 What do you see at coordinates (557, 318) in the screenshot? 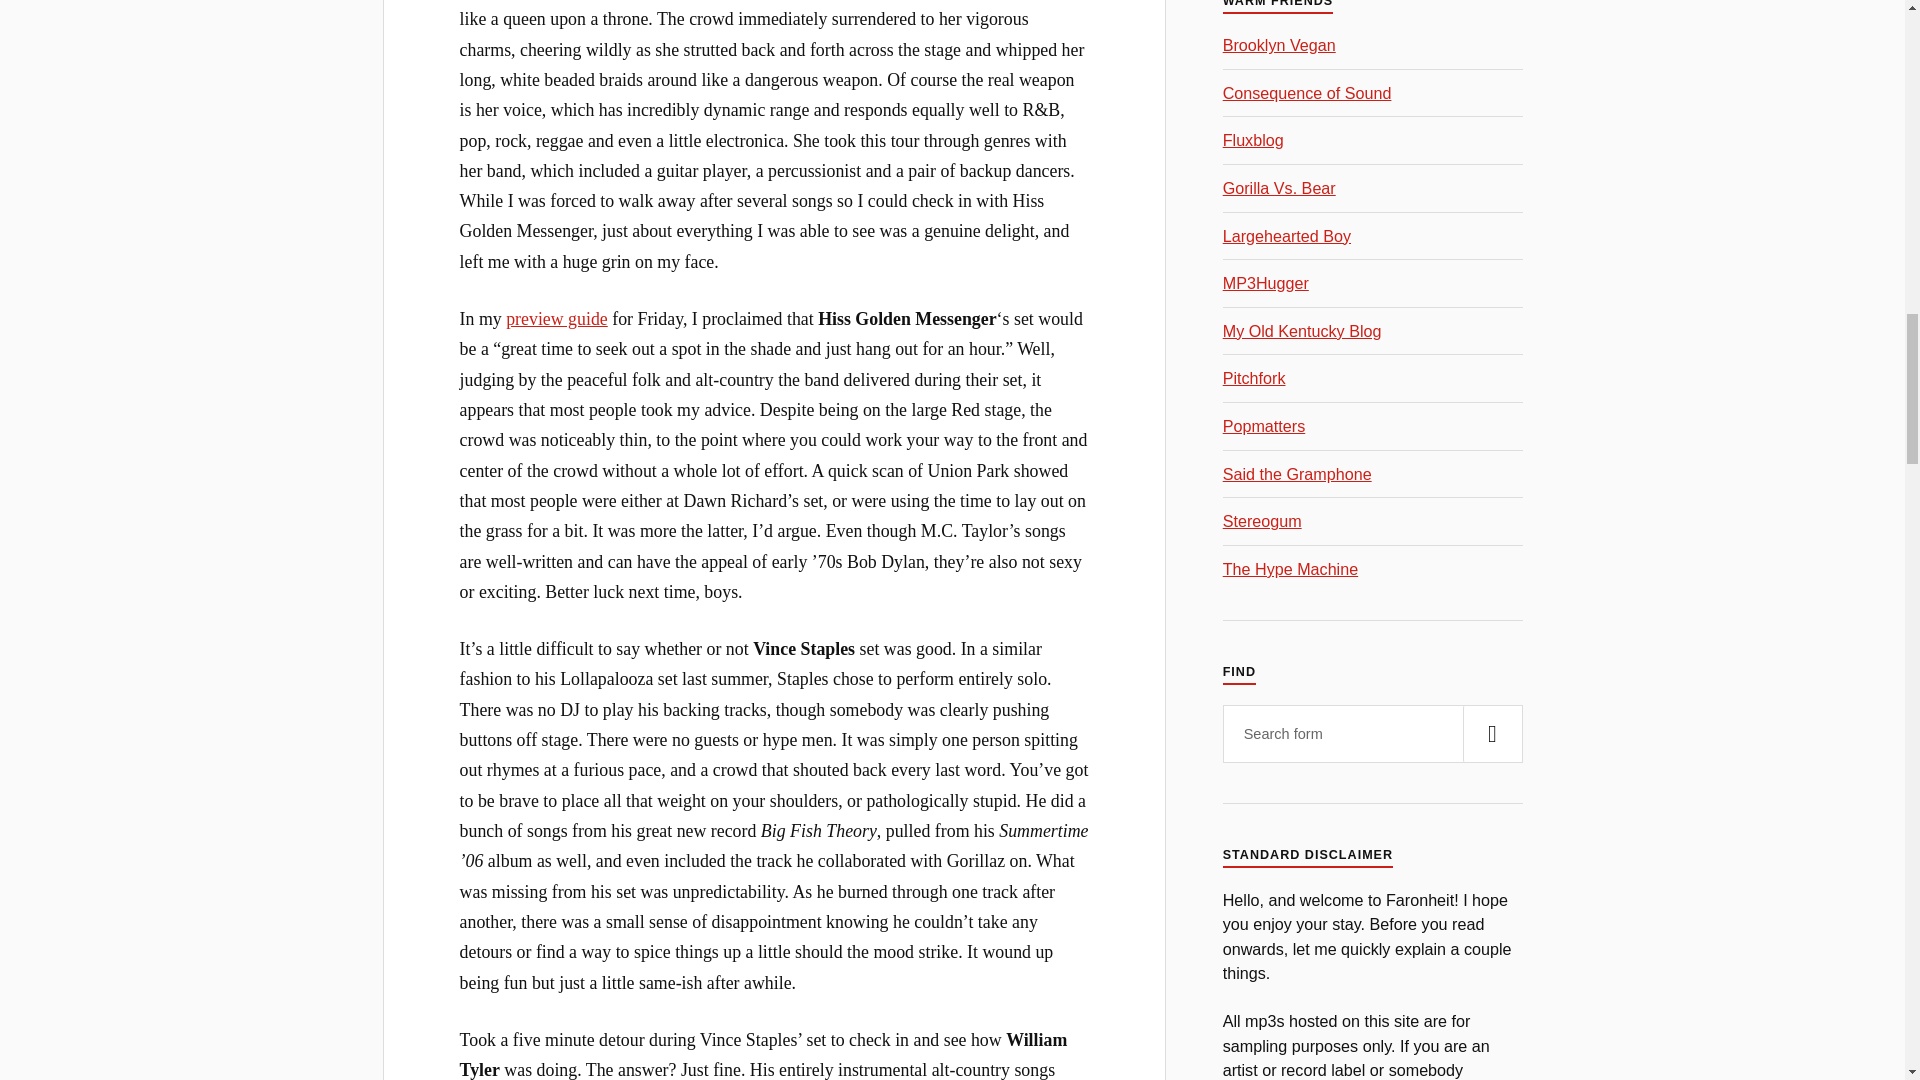
I see `preview guide` at bounding box center [557, 318].